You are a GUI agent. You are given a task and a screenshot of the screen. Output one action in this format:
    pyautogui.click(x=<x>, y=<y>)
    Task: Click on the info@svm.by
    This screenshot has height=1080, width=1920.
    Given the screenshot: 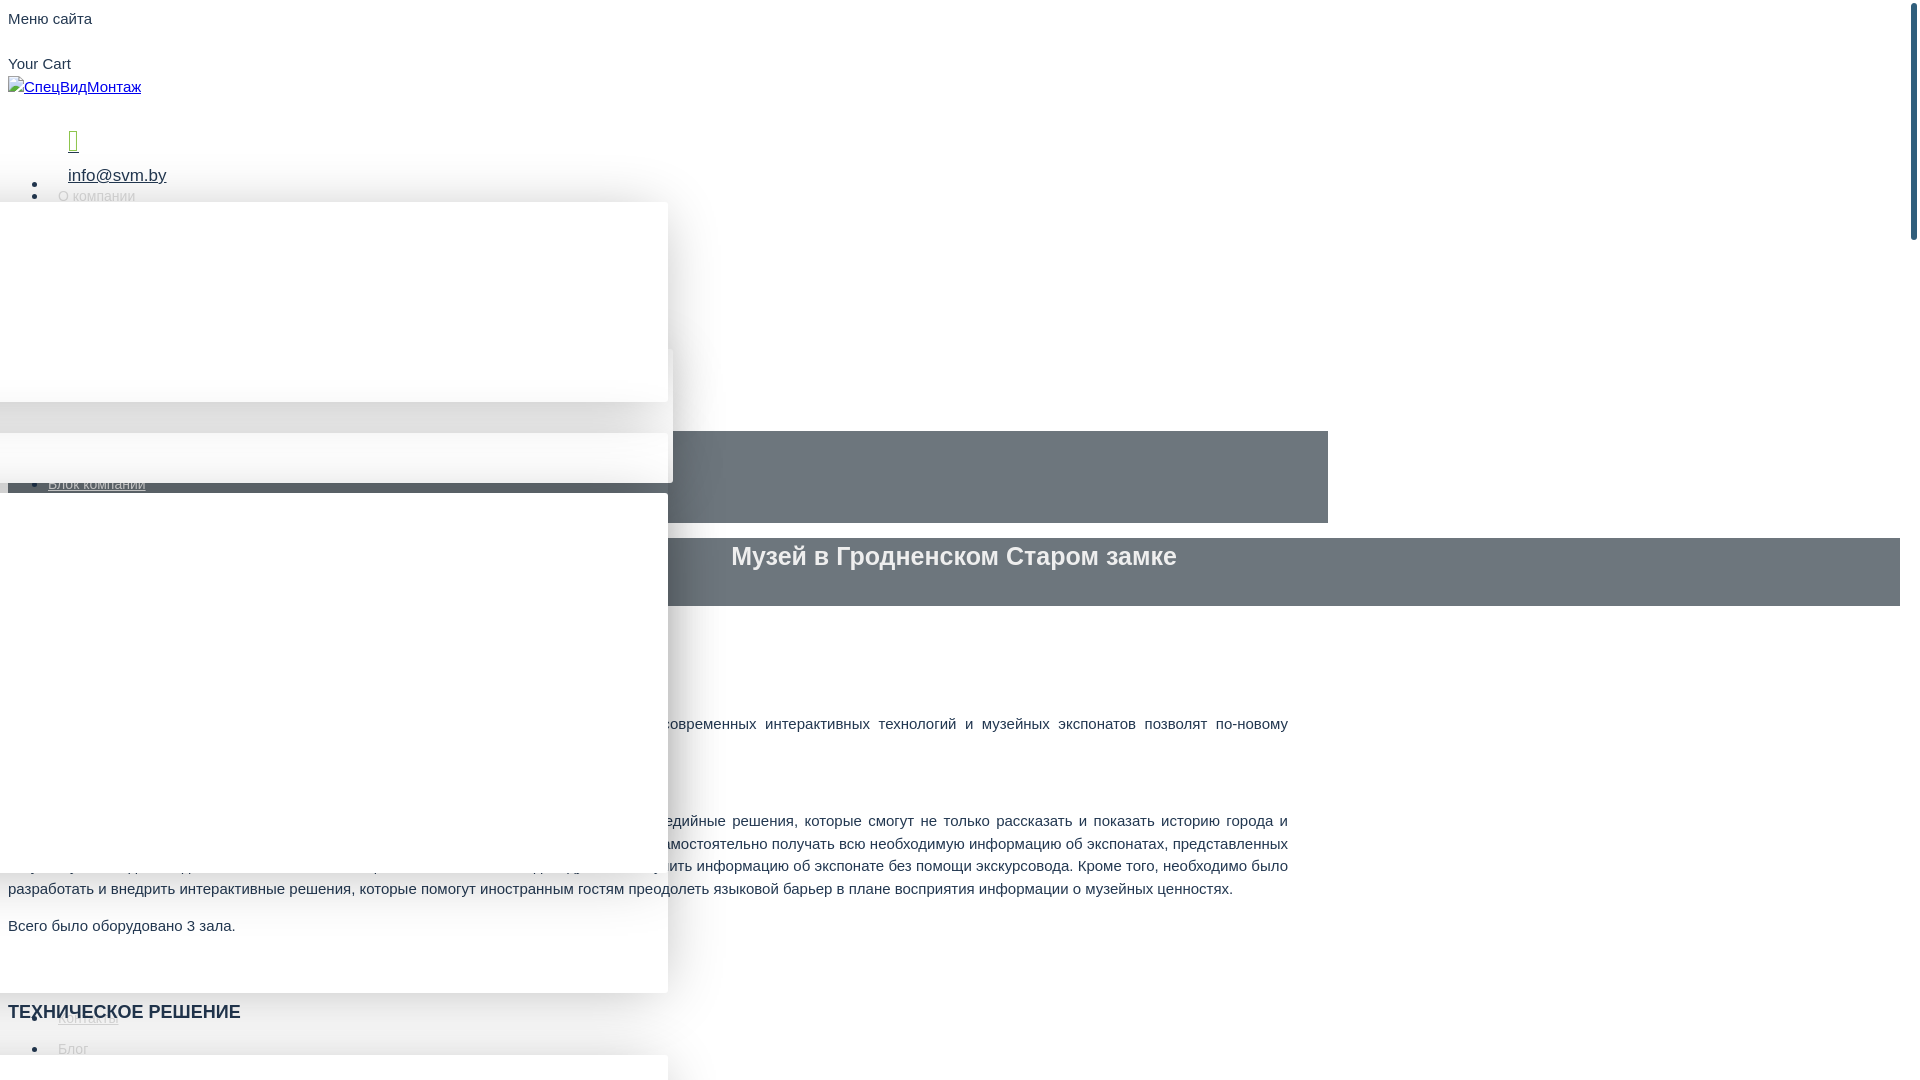 What is the action you would take?
    pyautogui.click(x=110, y=154)
    